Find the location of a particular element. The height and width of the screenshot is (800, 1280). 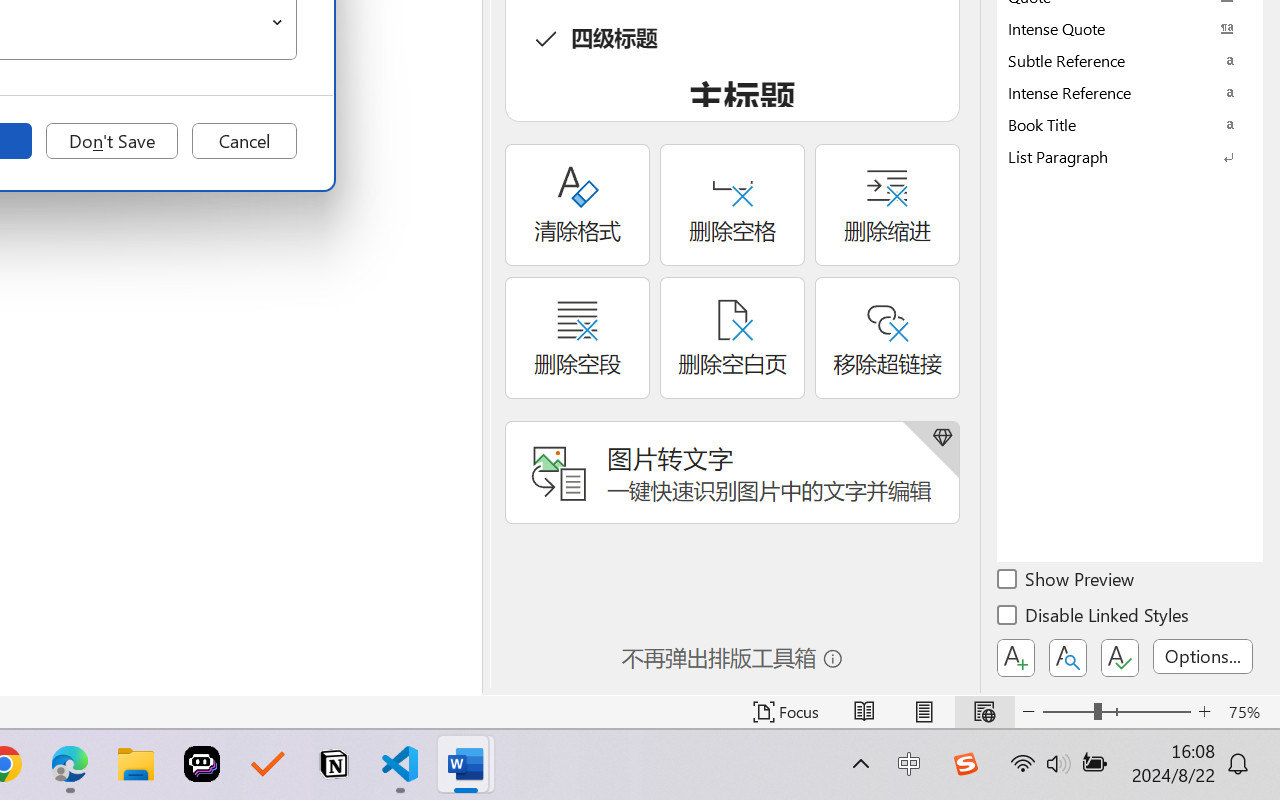

List Paragraph is located at coordinates (1130, 156).